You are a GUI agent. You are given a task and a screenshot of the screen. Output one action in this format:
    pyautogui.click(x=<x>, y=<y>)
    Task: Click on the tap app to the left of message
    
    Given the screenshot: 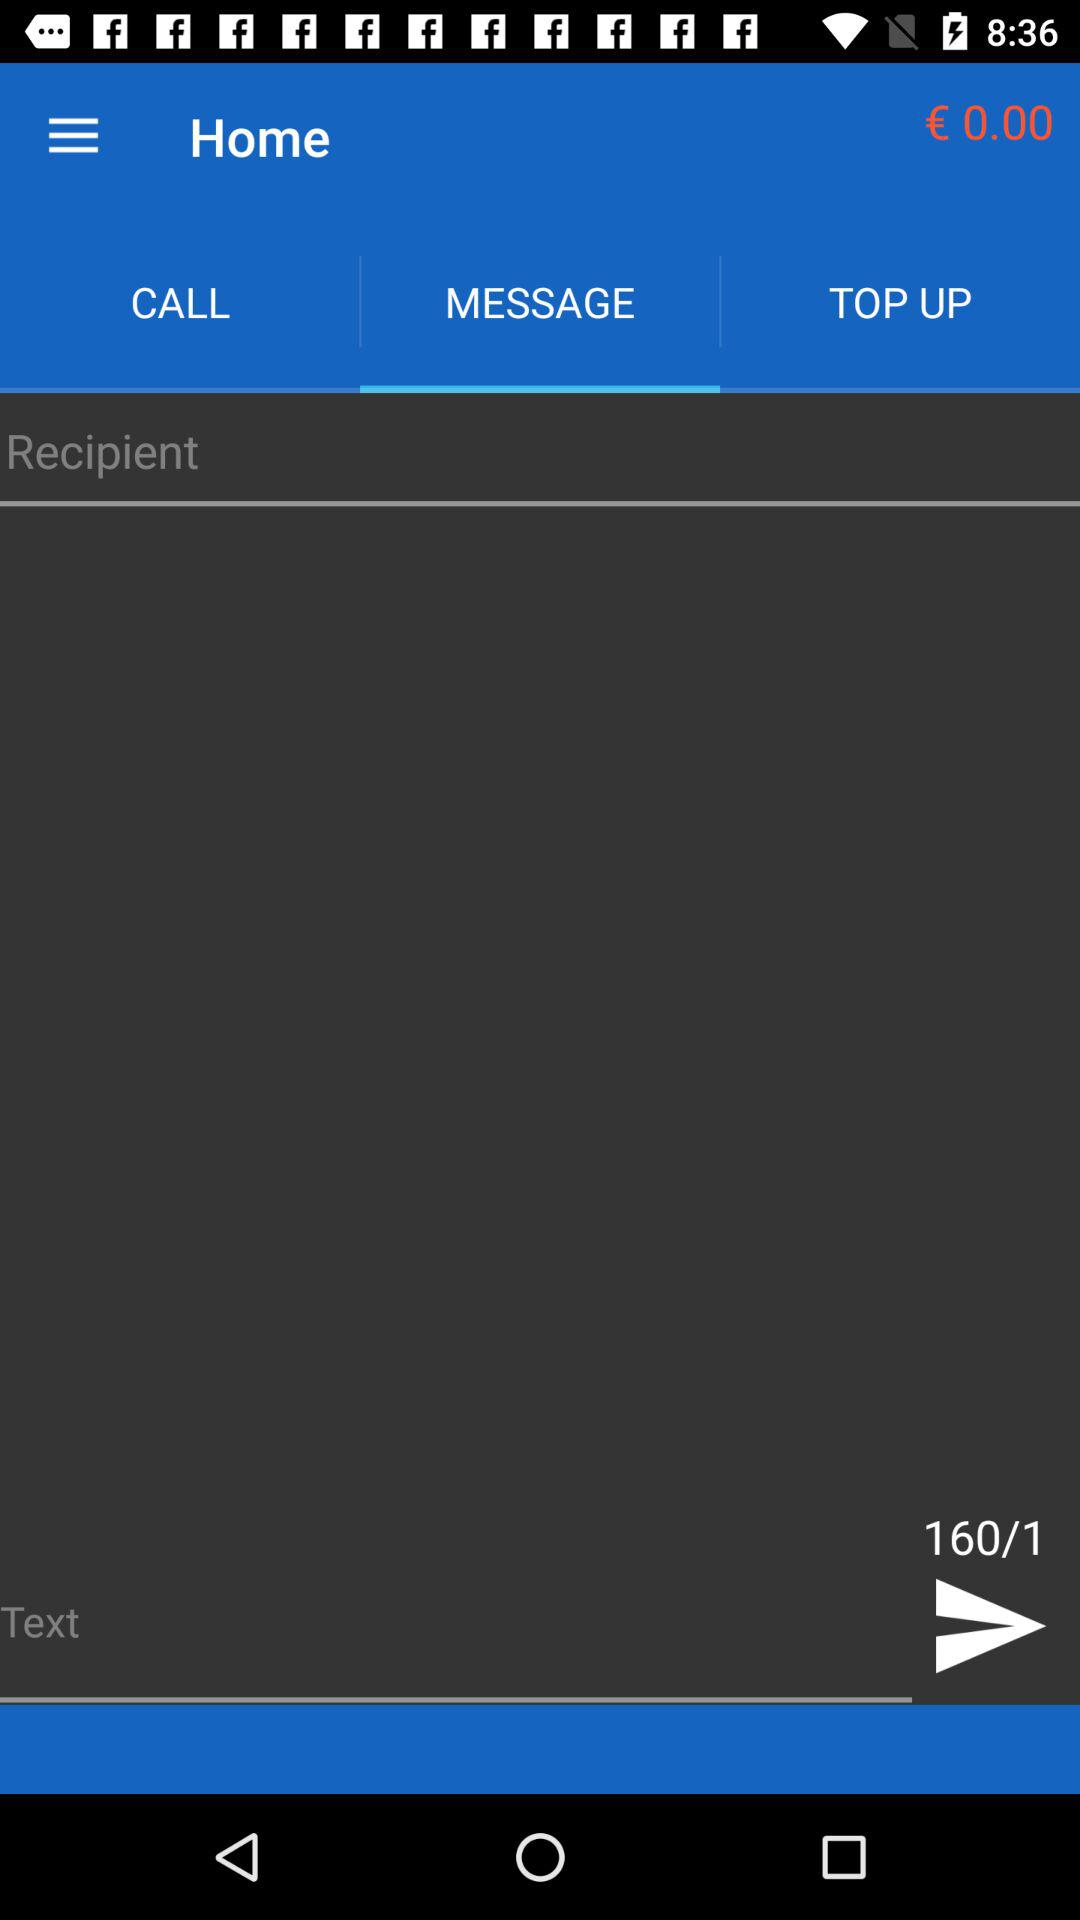 What is the action you would take?
    pyautogui.click(x=180, y=302)
    